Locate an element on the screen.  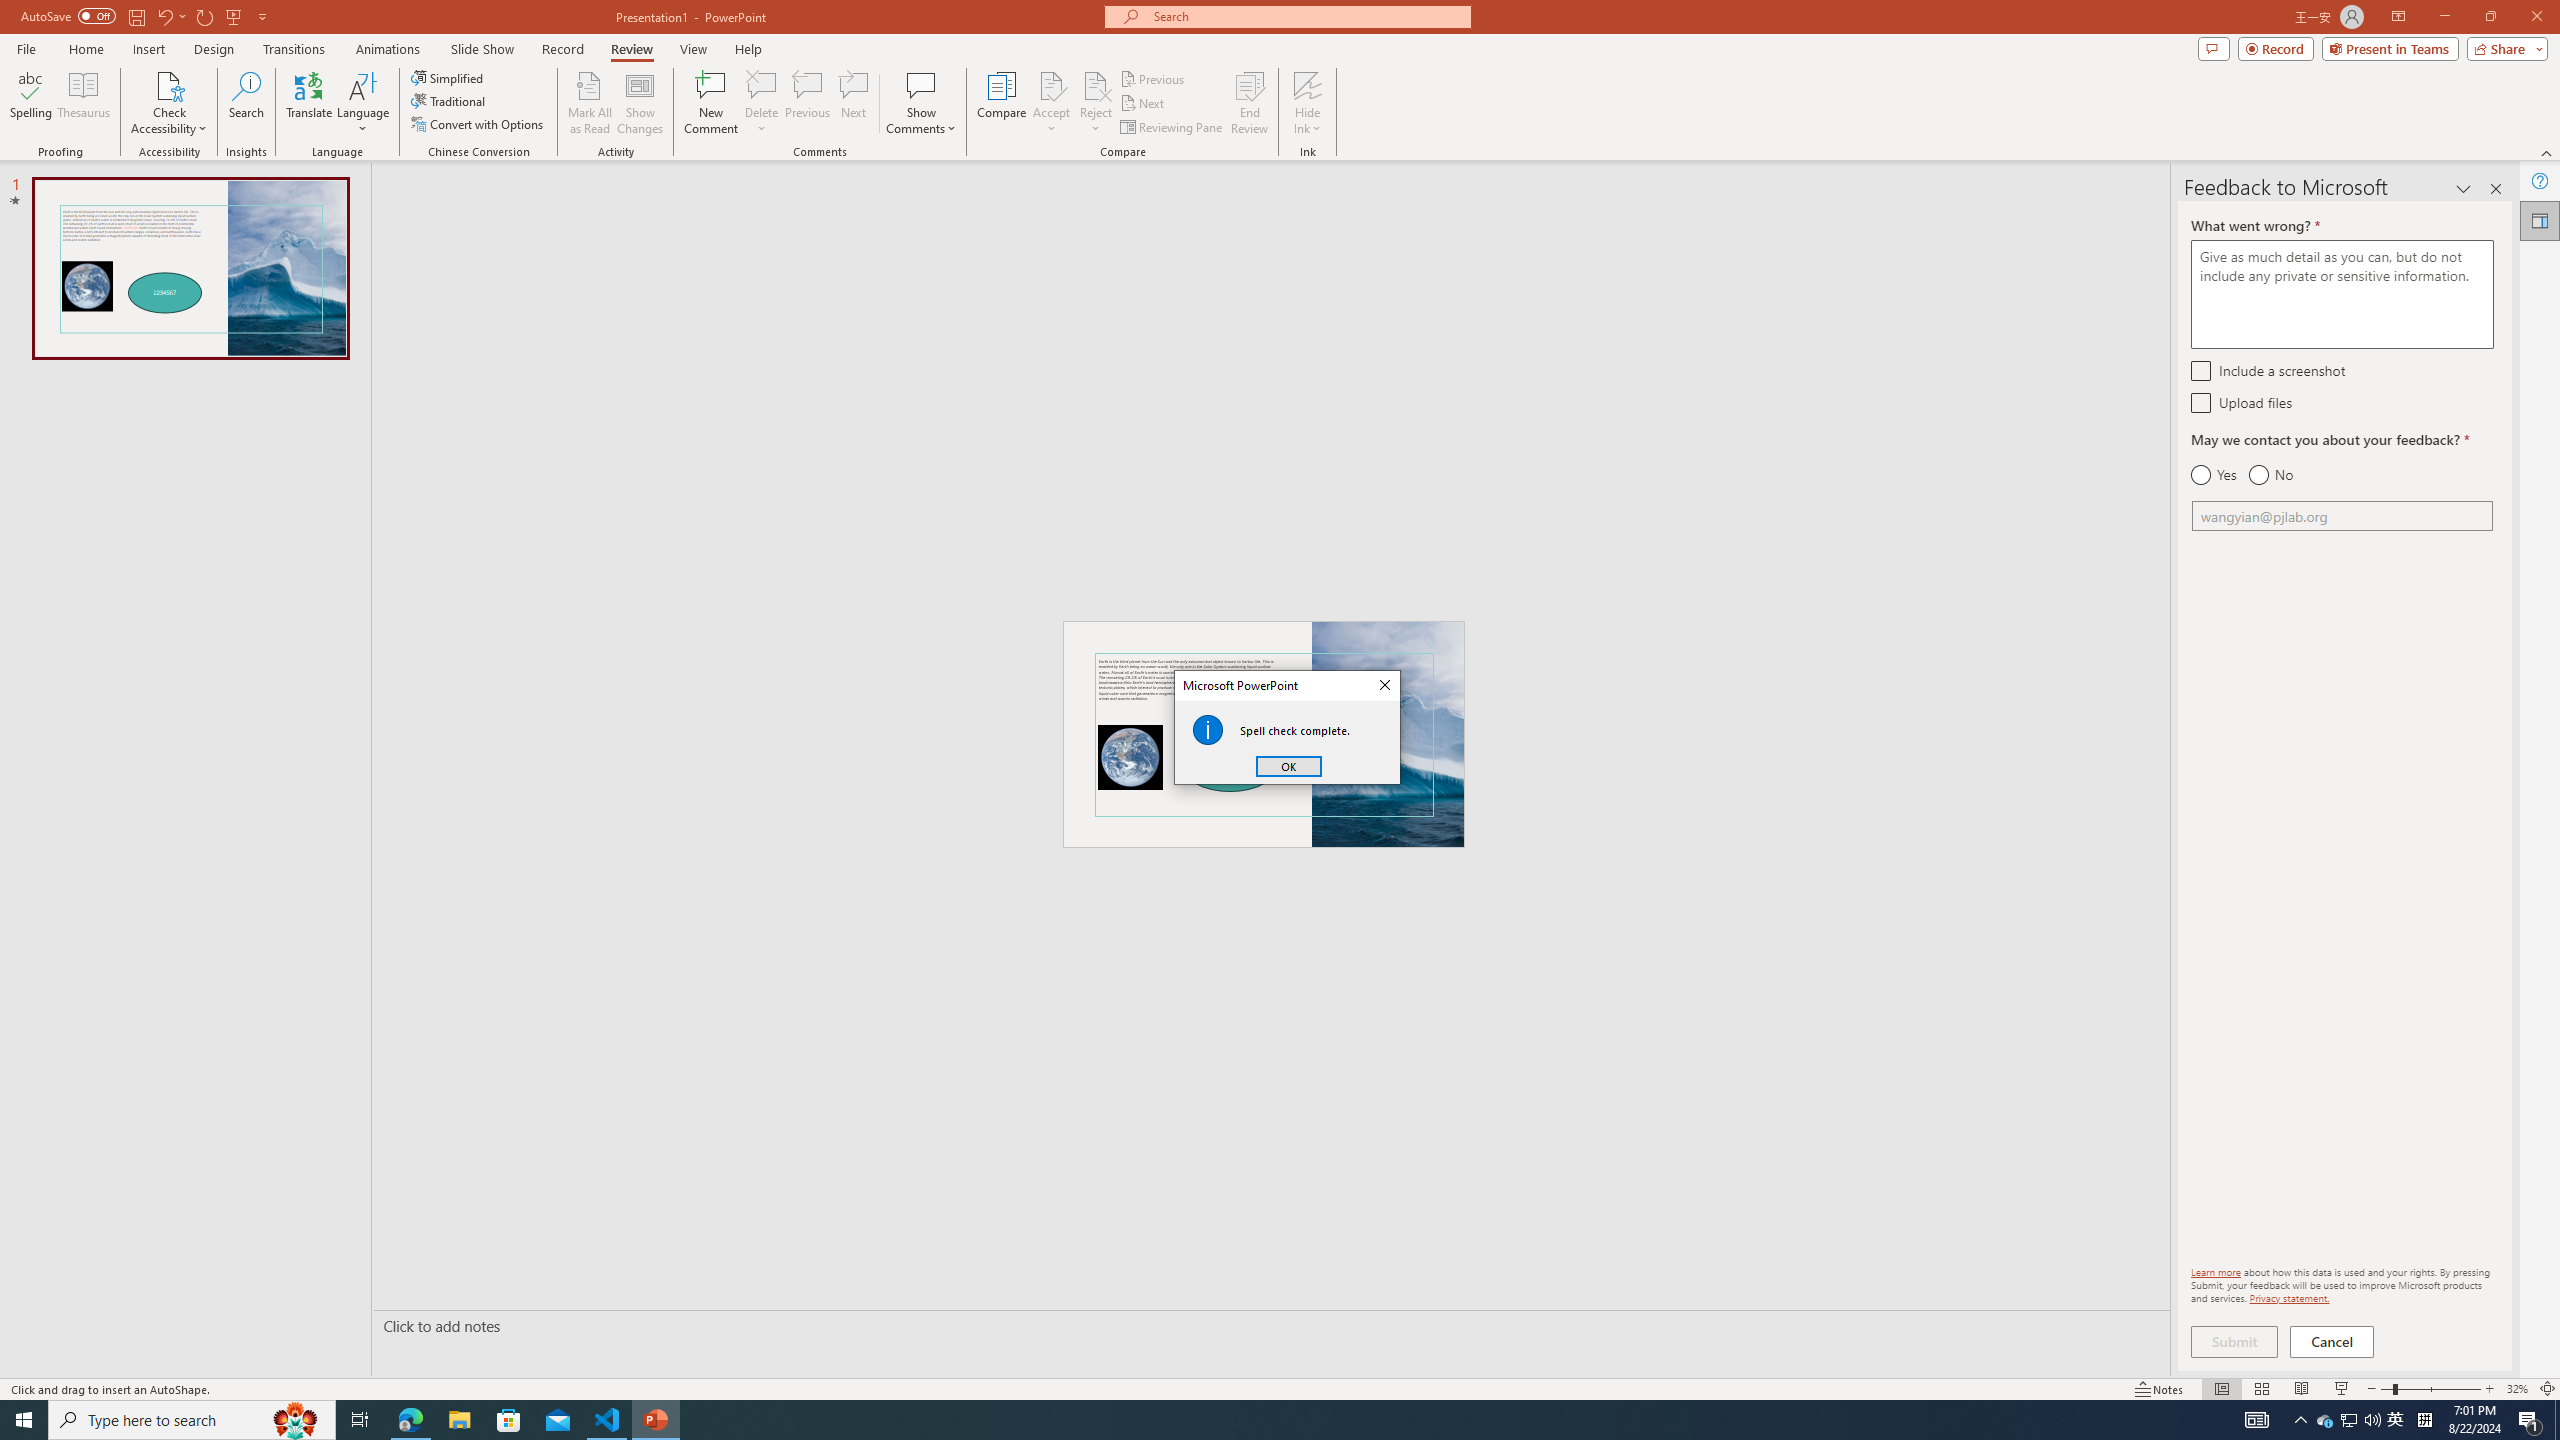
Accept is located at coordinates (1052, 103).